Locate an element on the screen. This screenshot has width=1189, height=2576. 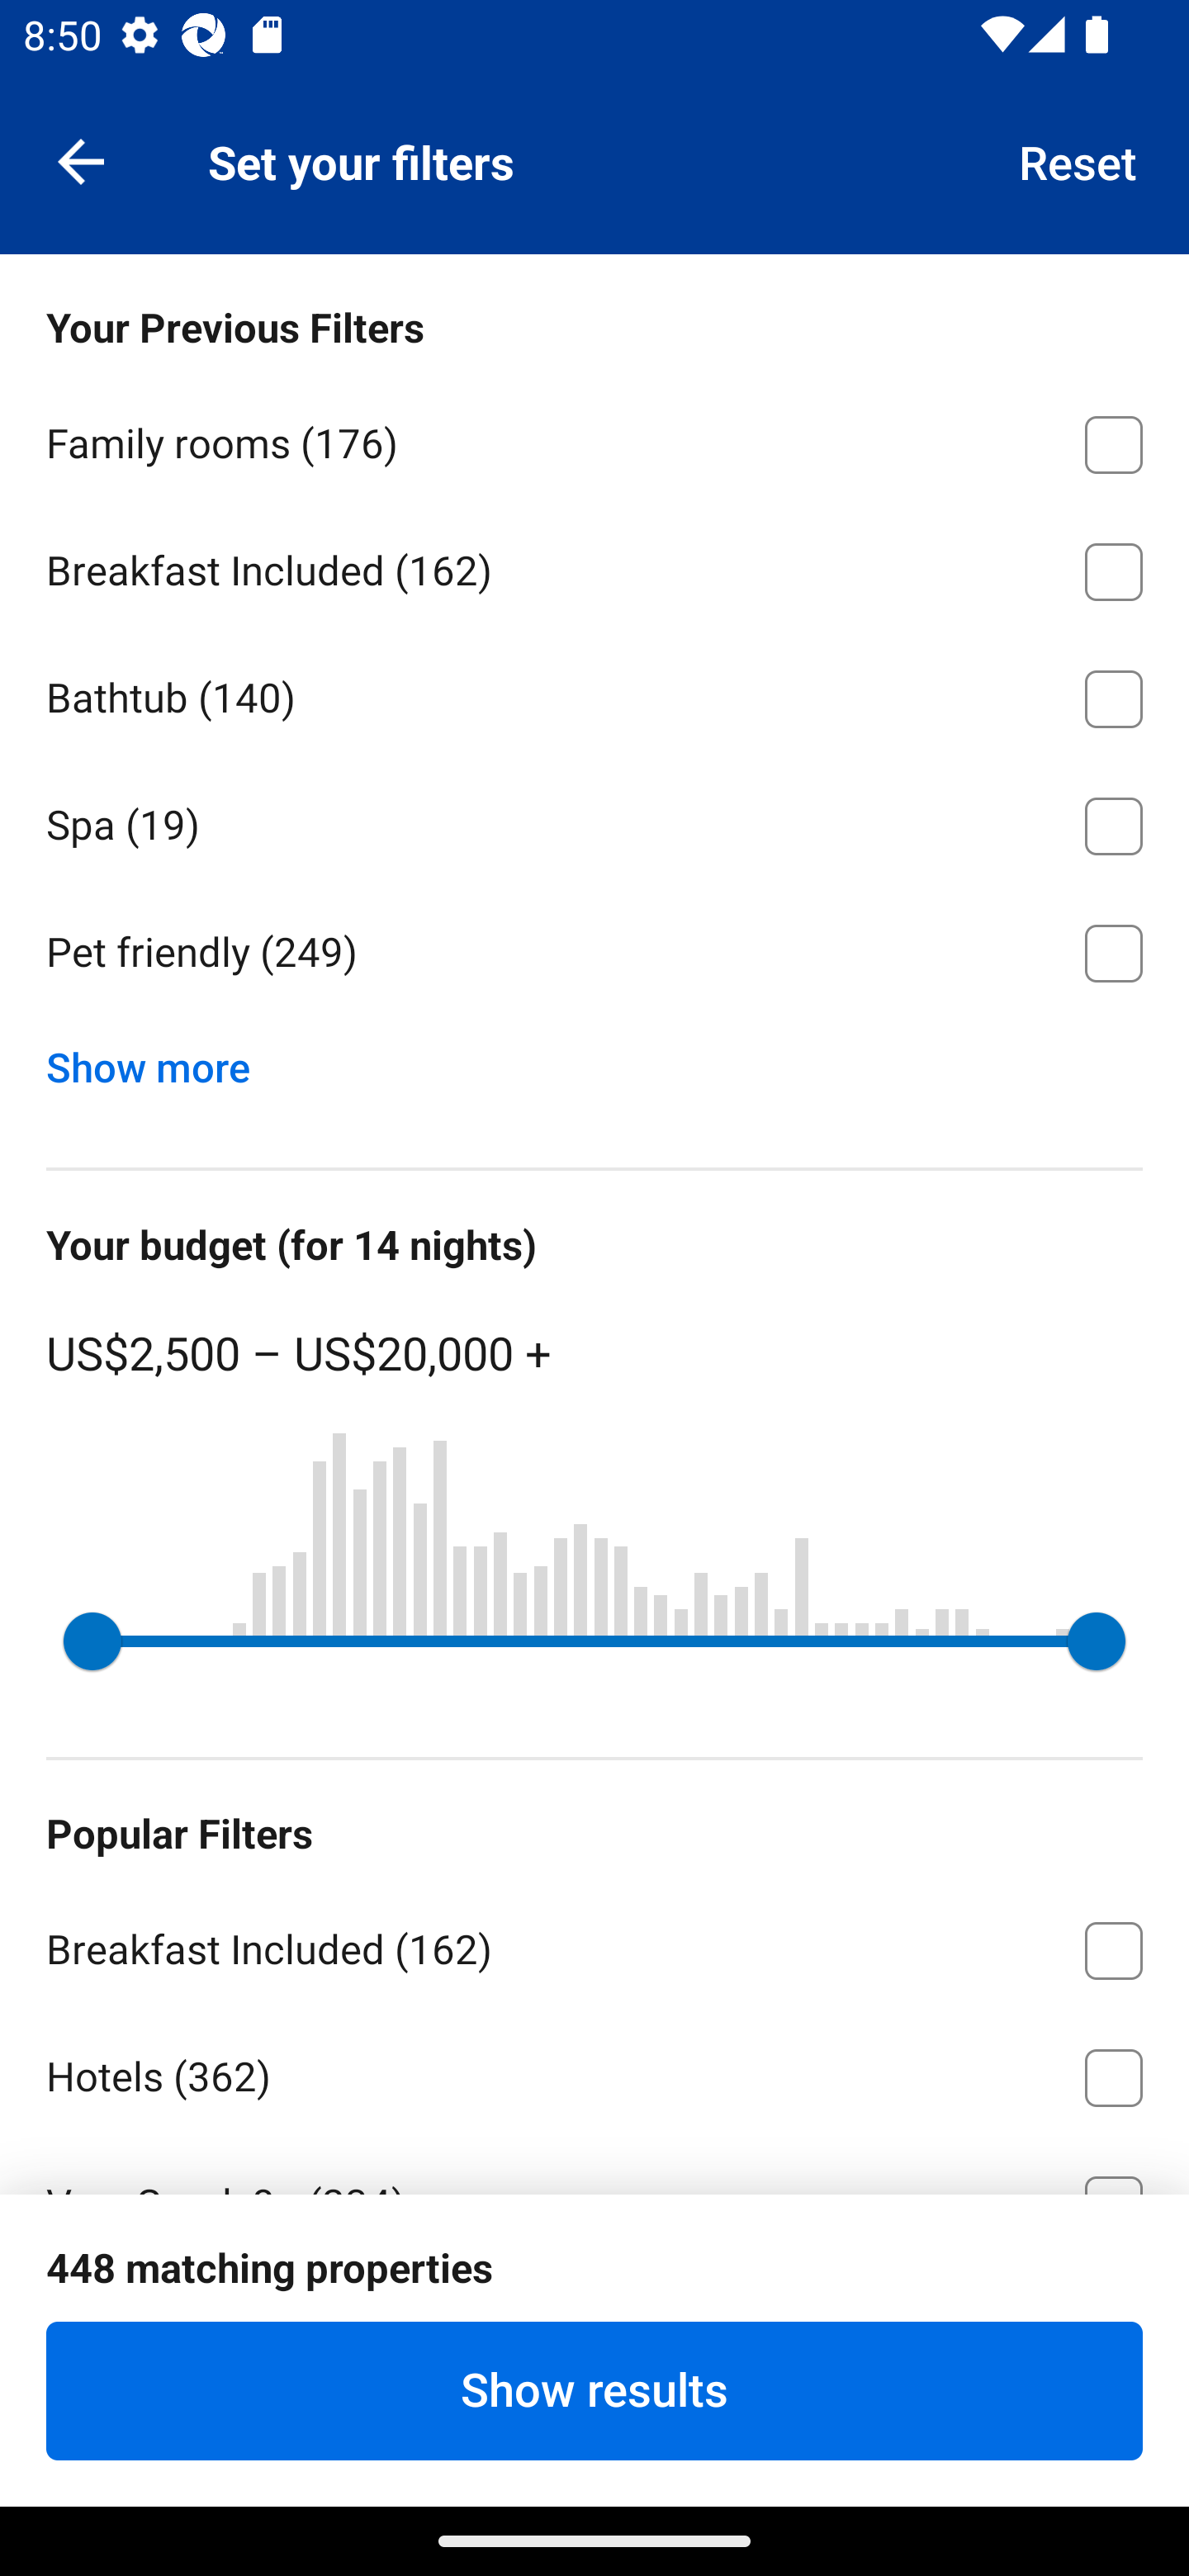
Show more is located at coordinates (160, 1060).